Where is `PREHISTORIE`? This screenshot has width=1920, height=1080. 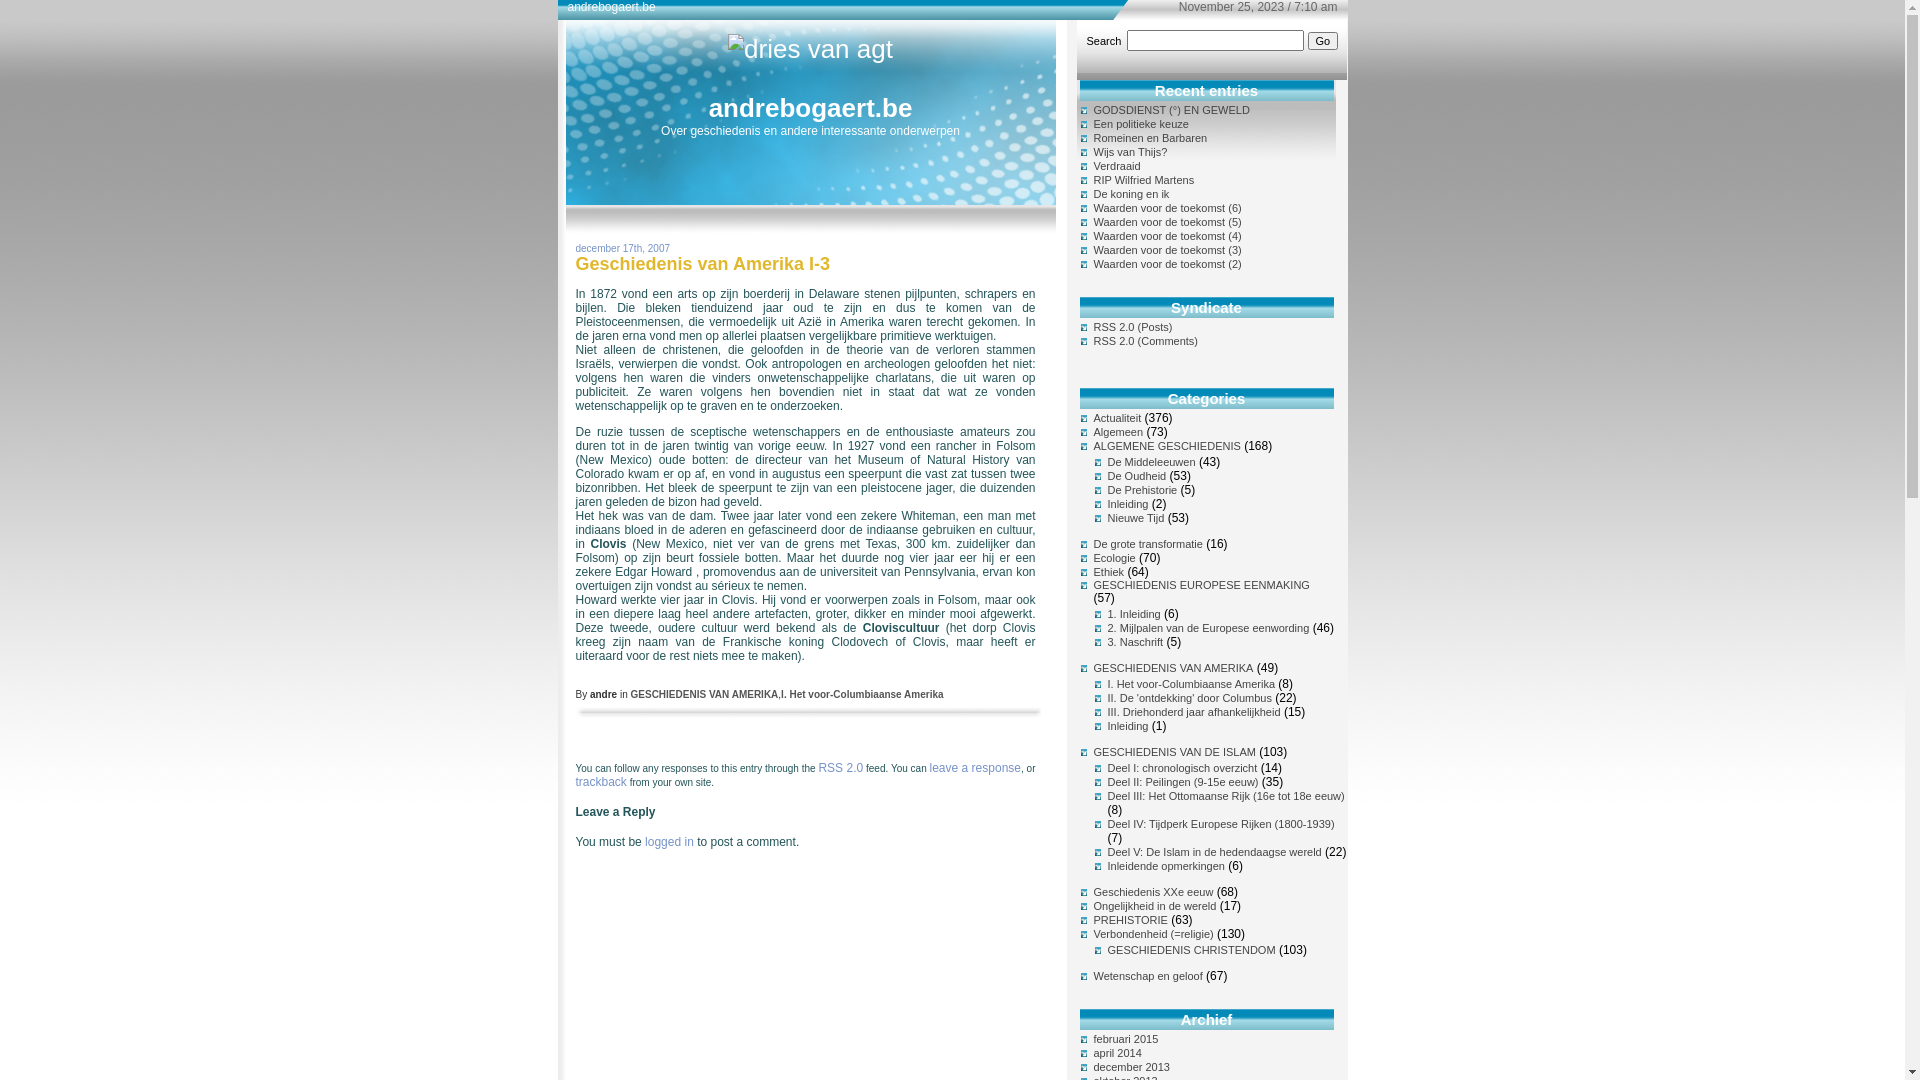
PREHISTORIE is located at coordinates (1131, 920).